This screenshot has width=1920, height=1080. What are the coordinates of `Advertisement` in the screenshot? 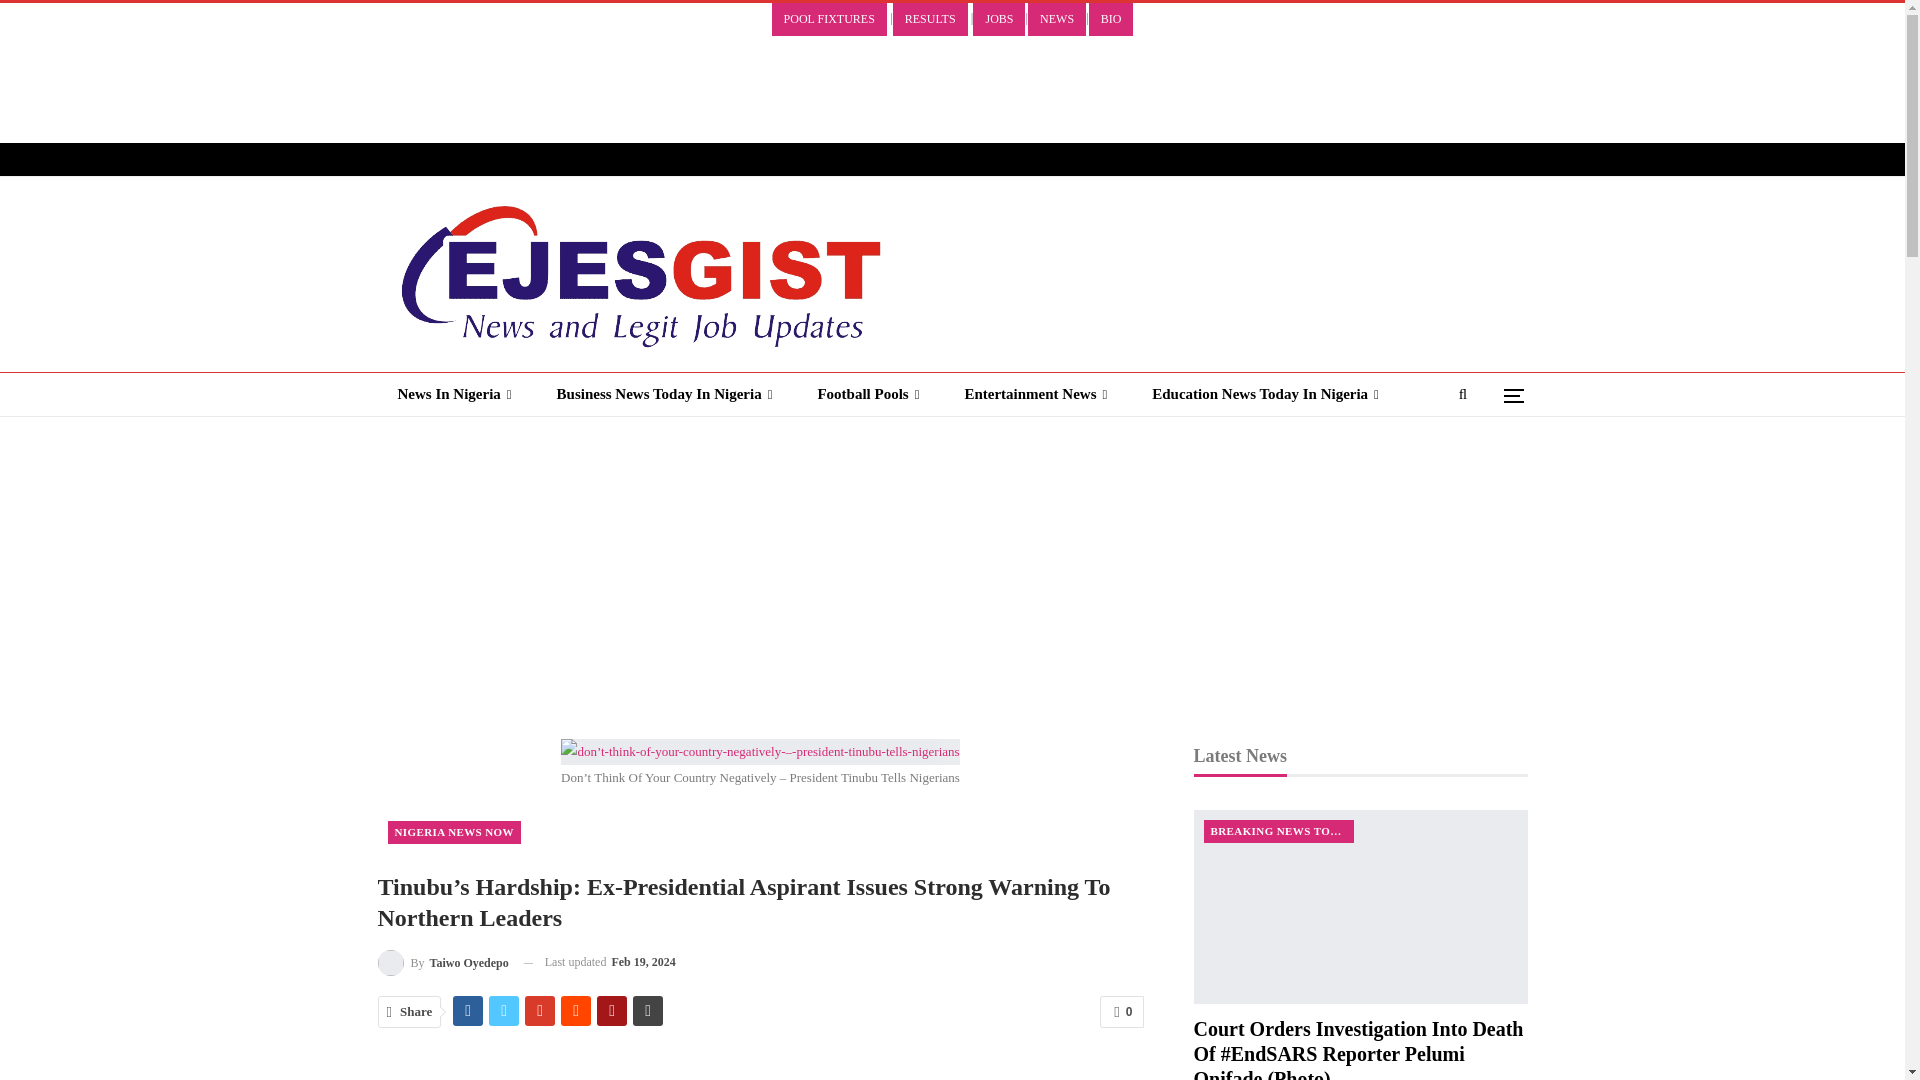 It's located at (364, 91).